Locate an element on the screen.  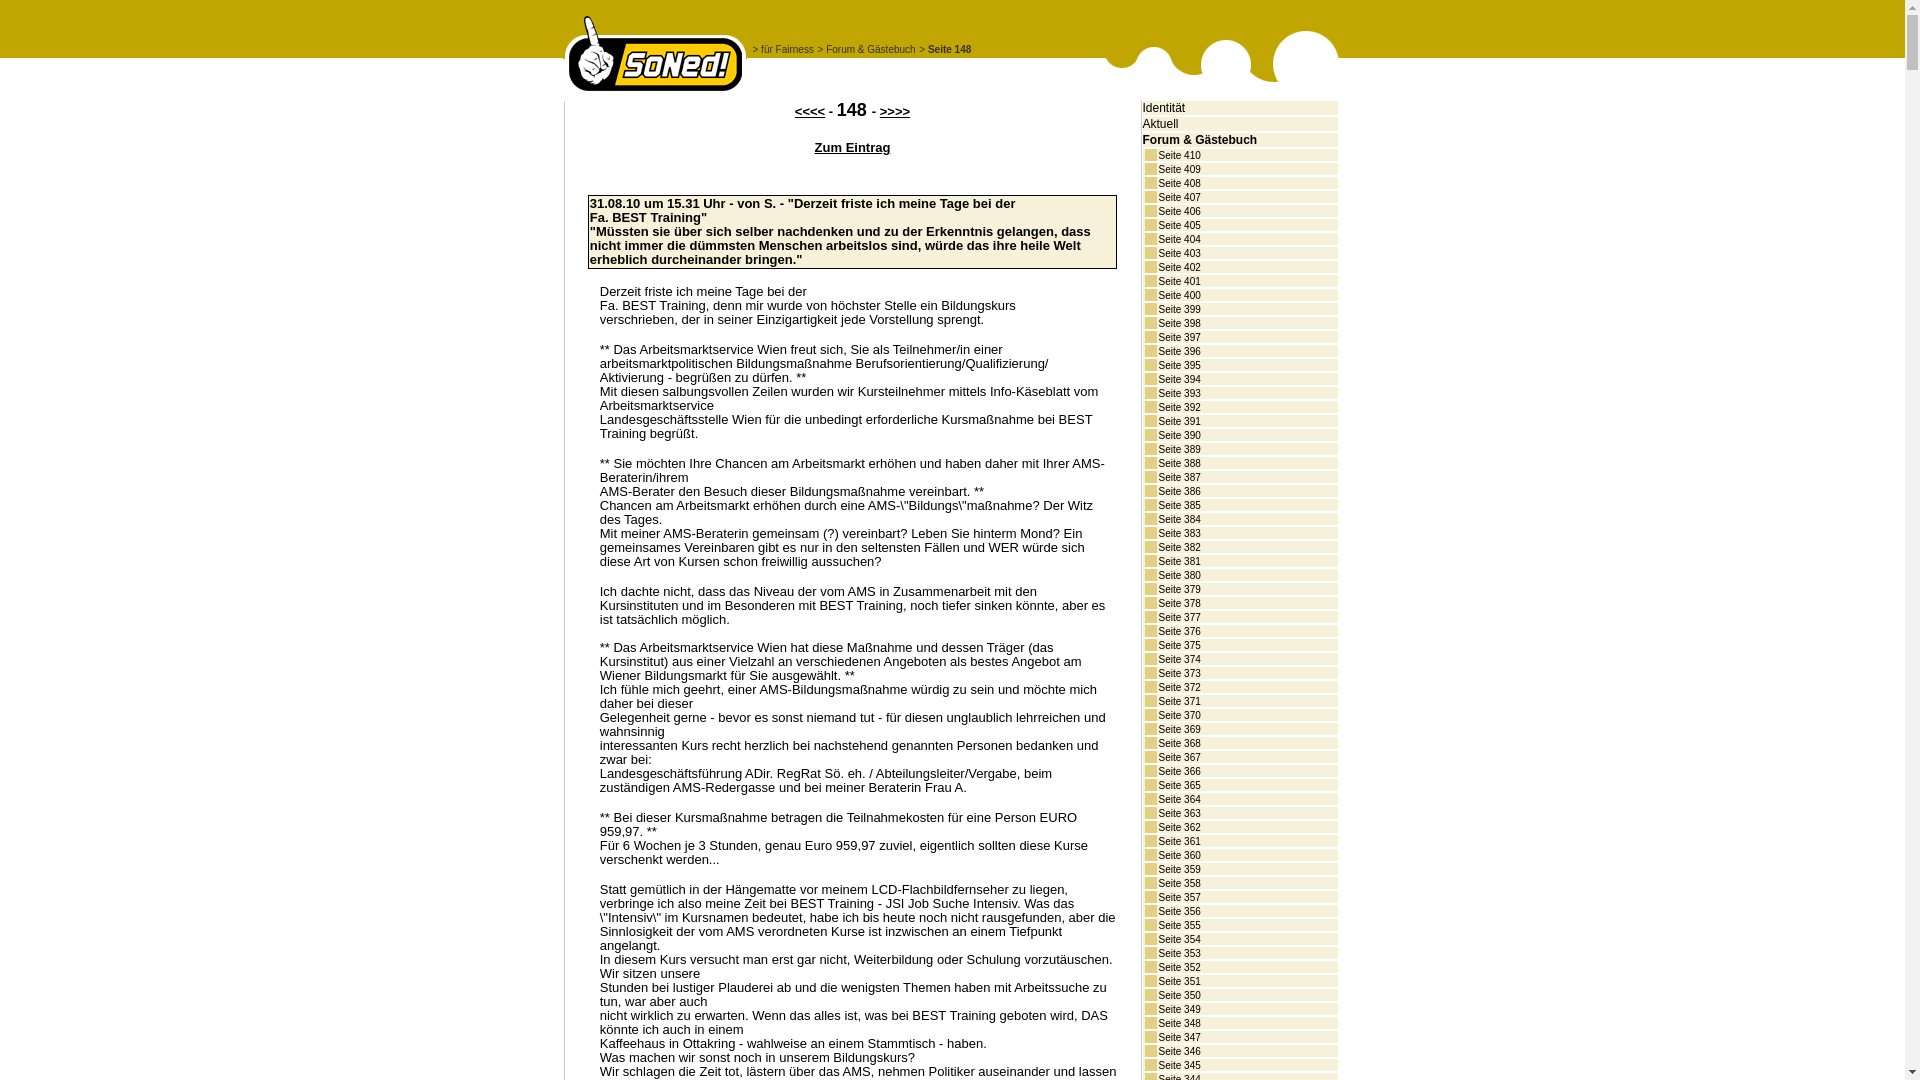
Seite 367 is located at coordinates (1178, 758).